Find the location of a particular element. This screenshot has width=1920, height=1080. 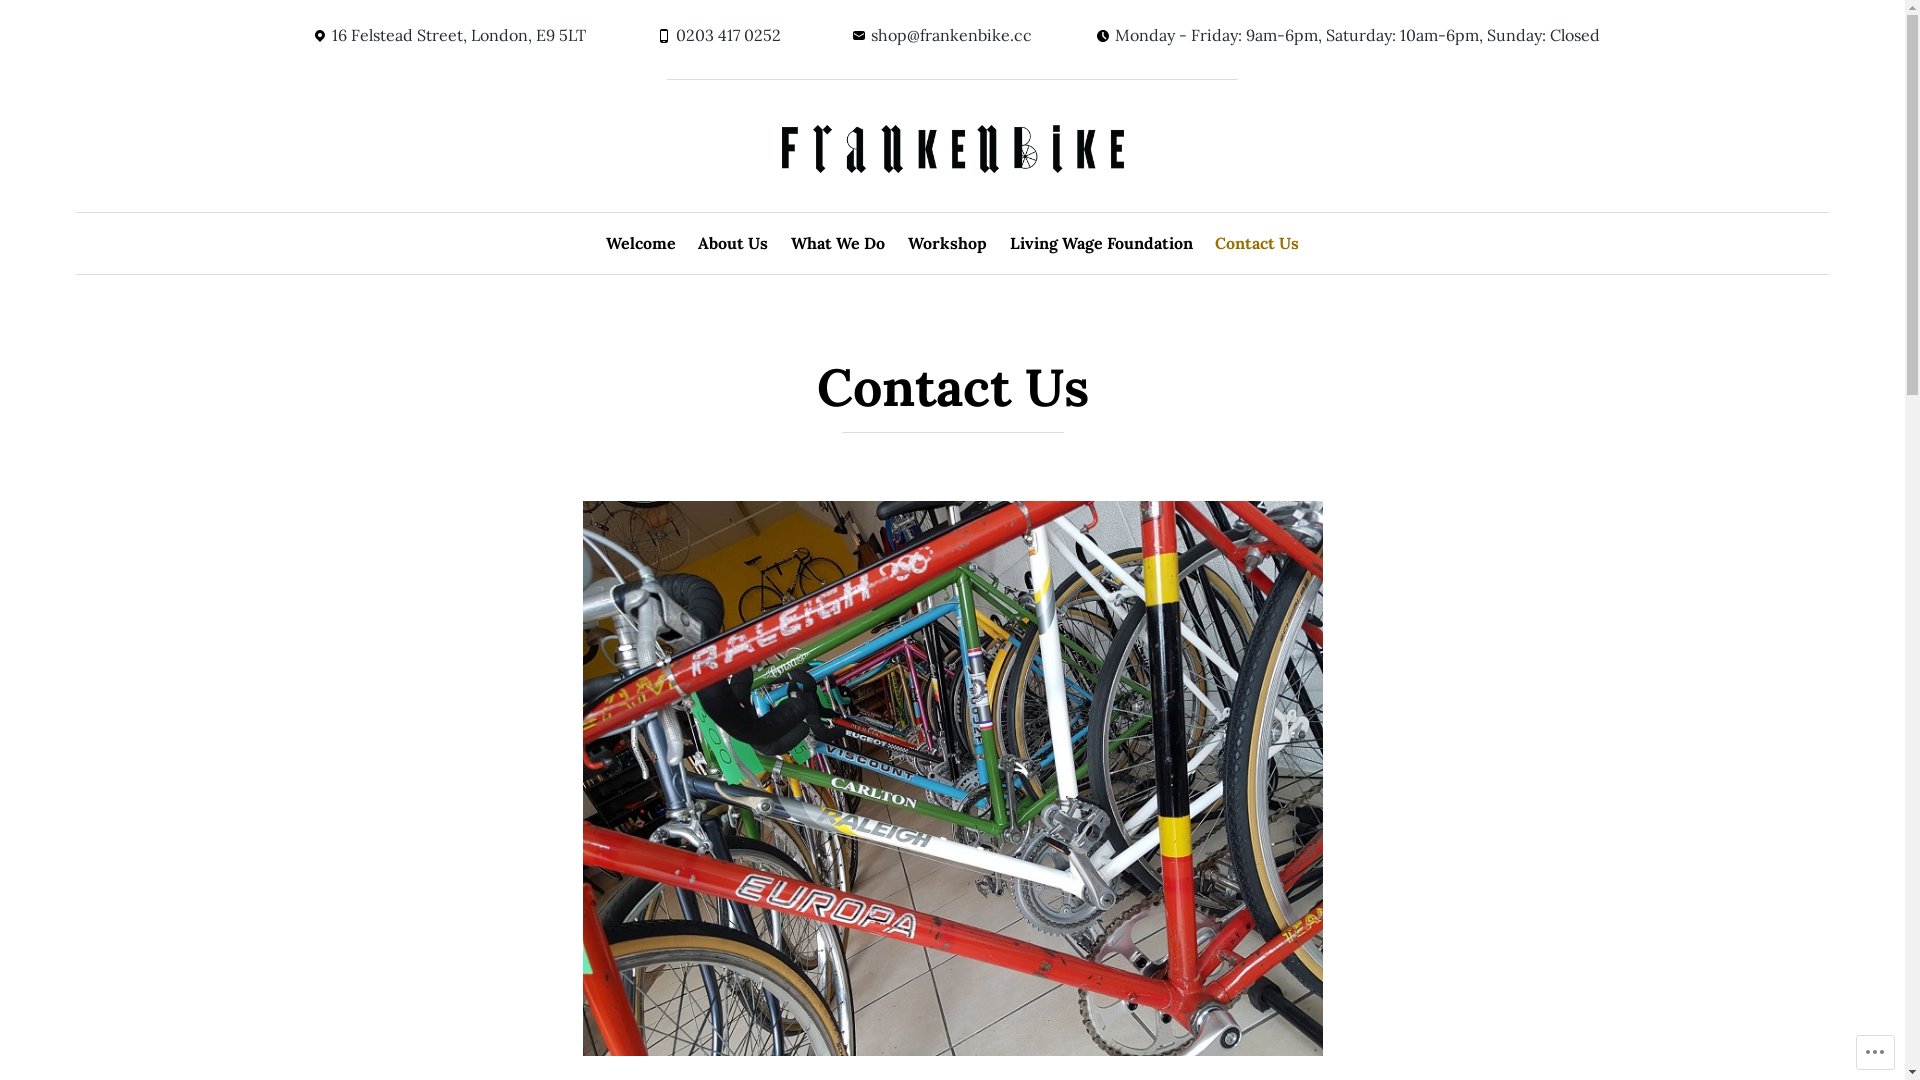

Contact Us is located at coordinates (1257, 244).